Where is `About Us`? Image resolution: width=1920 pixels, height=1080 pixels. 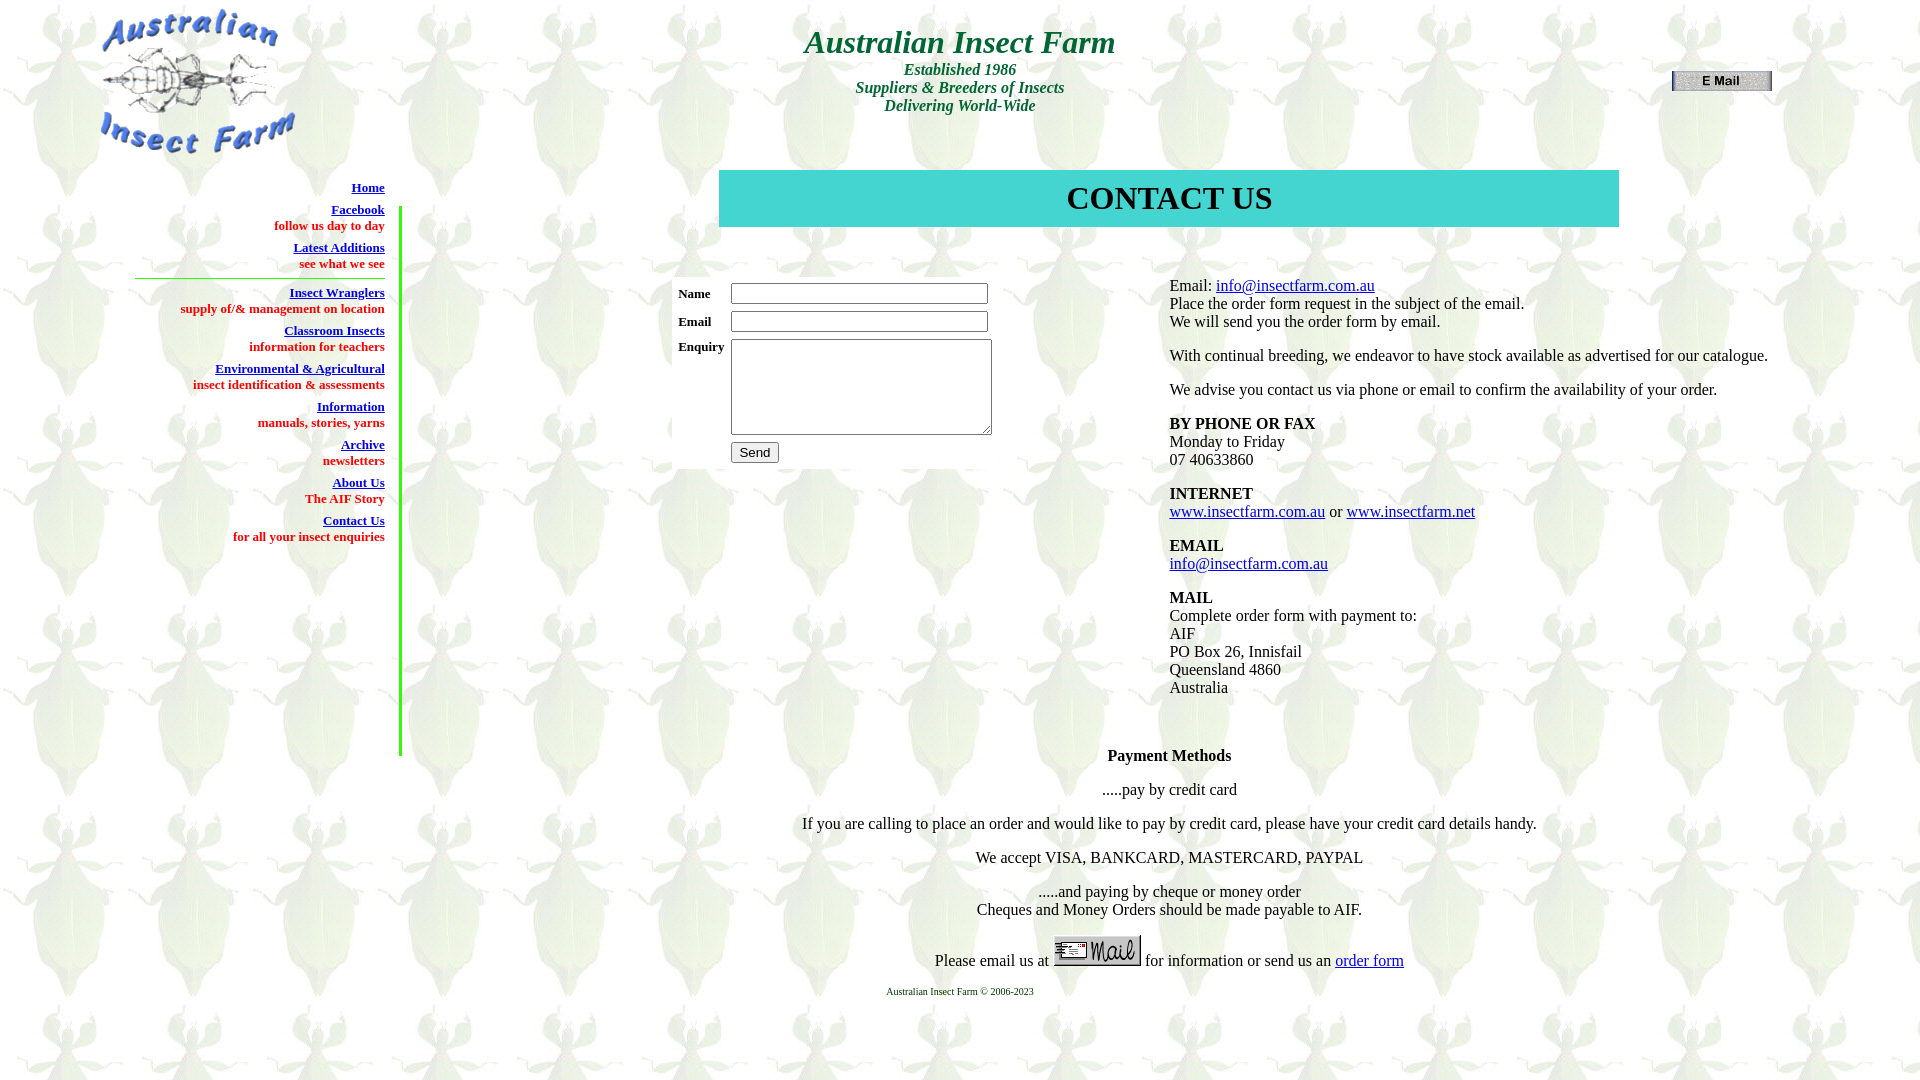
About Us is located at coordinates (358, 482).